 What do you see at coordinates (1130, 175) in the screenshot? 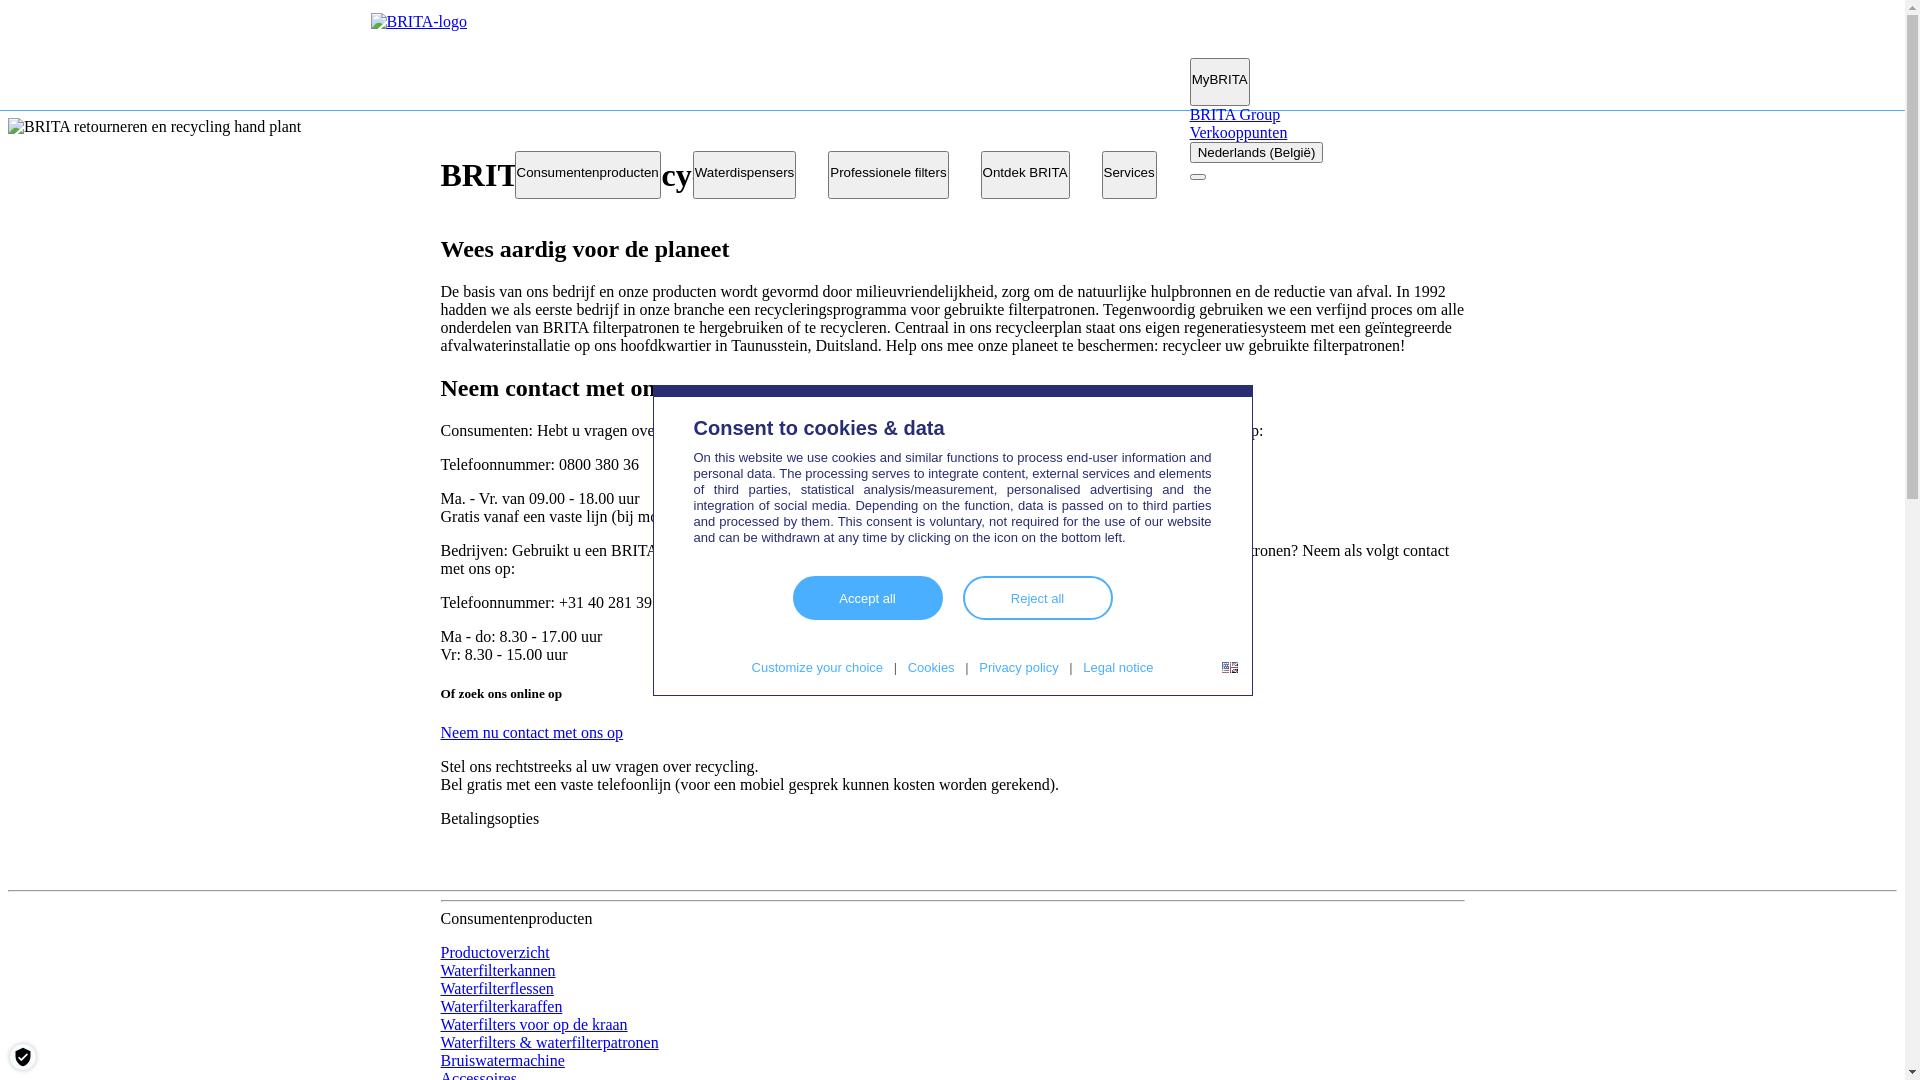
I see `Services` at bounding box center [1130, 175].